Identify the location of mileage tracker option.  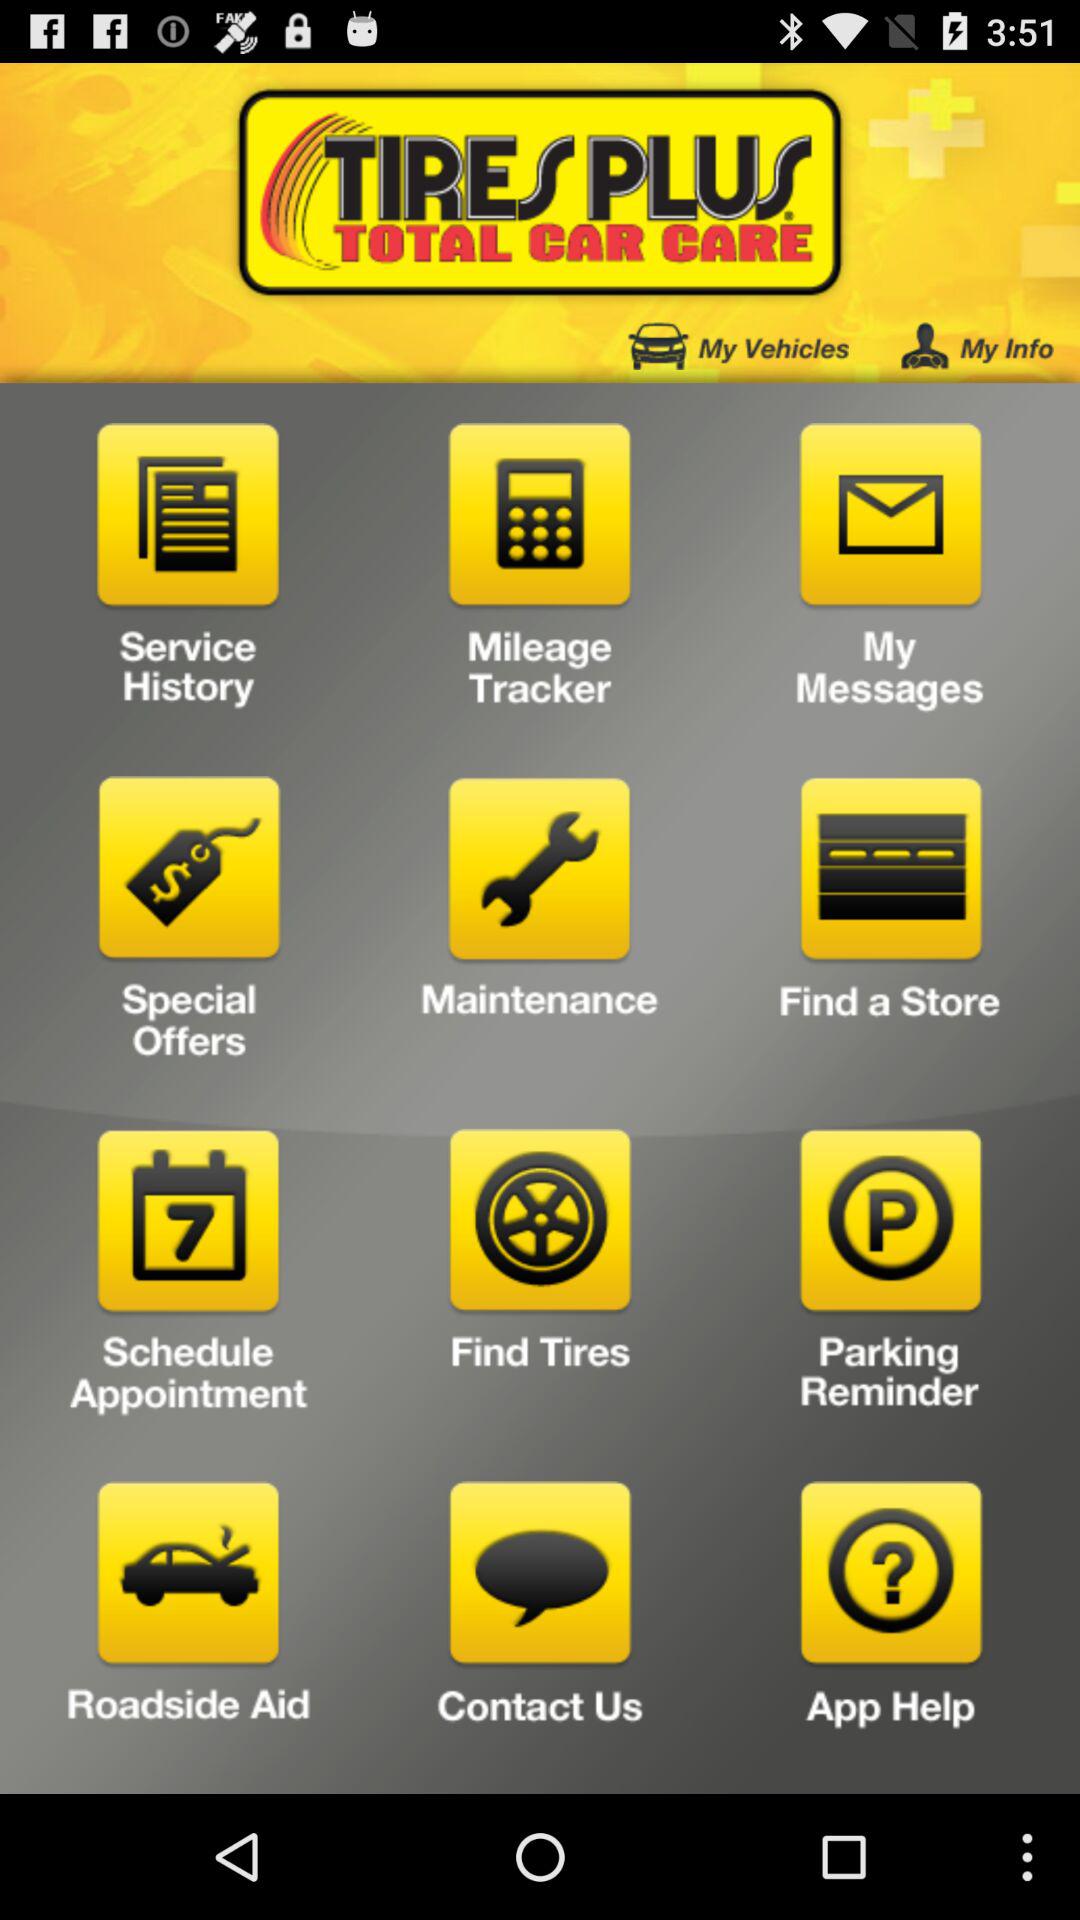
(540, 573).